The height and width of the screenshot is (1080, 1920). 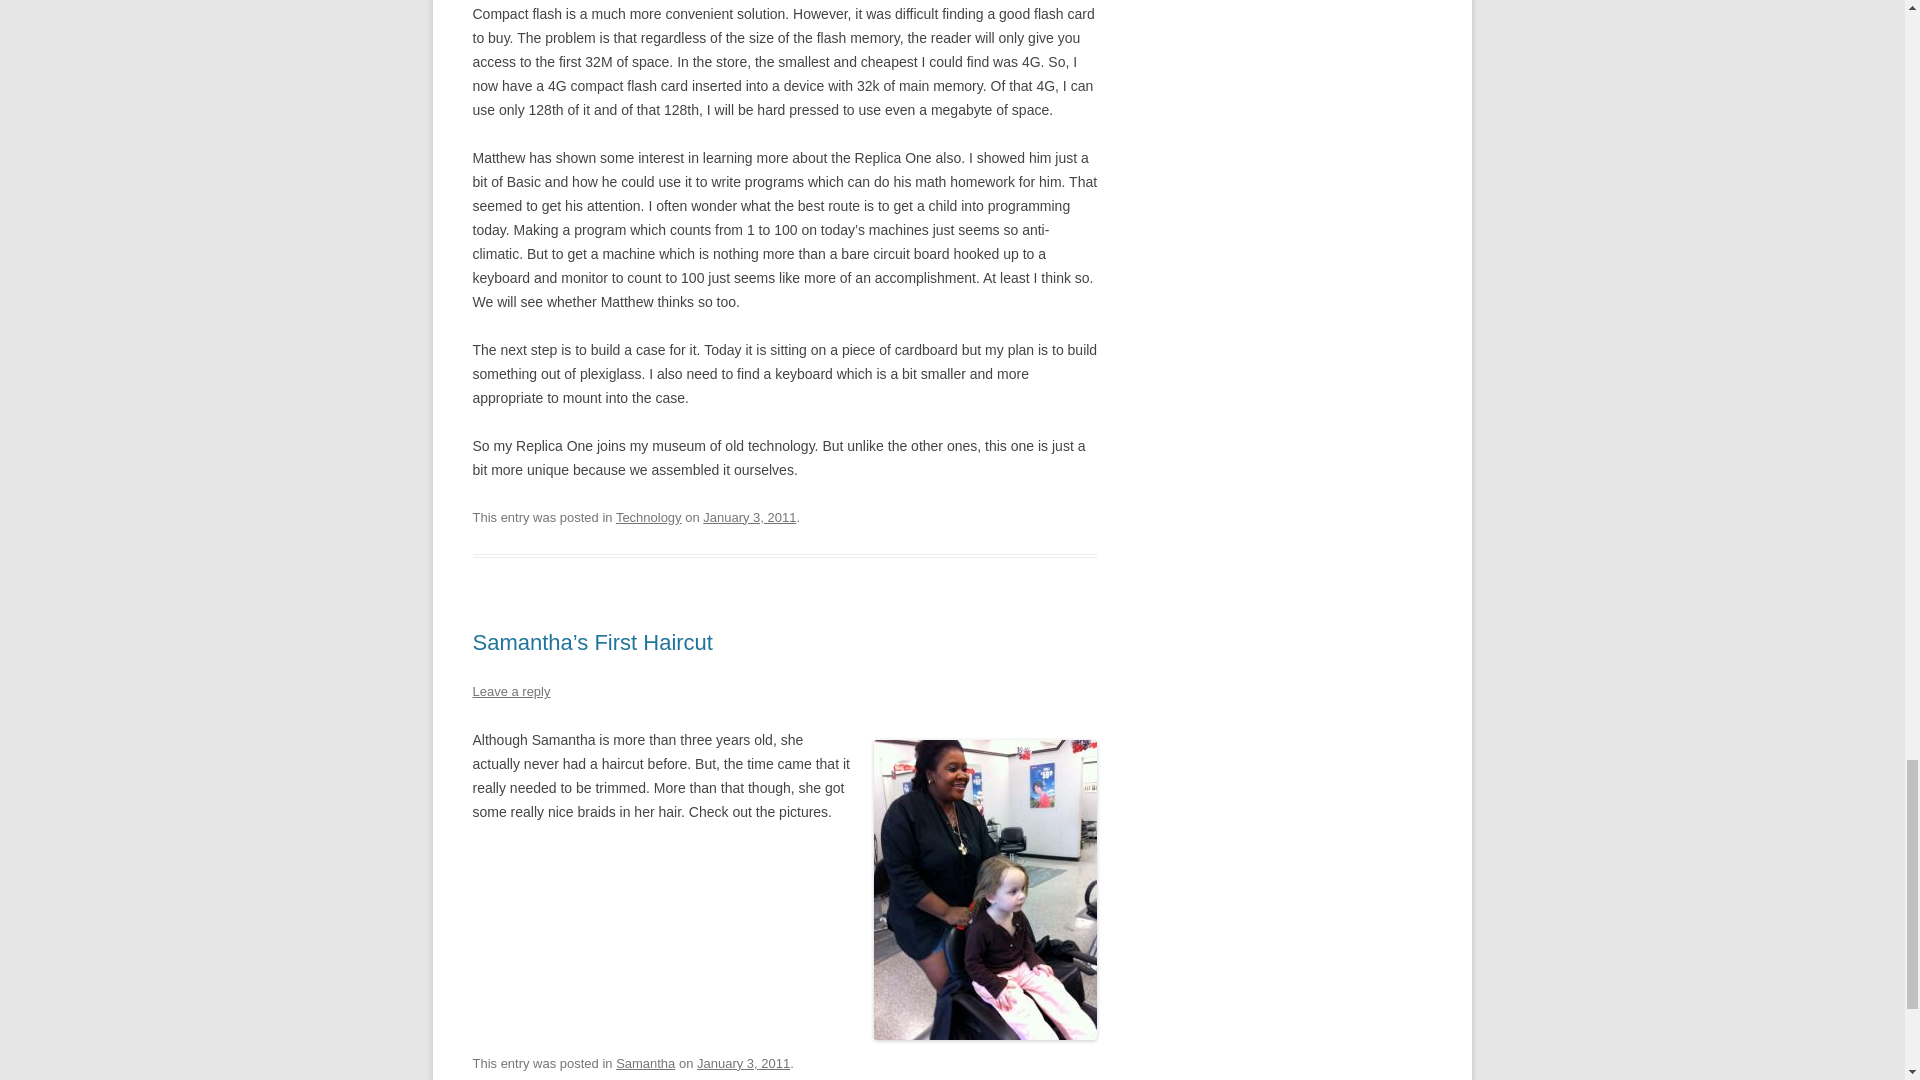 I want to click on Samantha, so click(x=646, y=1064).